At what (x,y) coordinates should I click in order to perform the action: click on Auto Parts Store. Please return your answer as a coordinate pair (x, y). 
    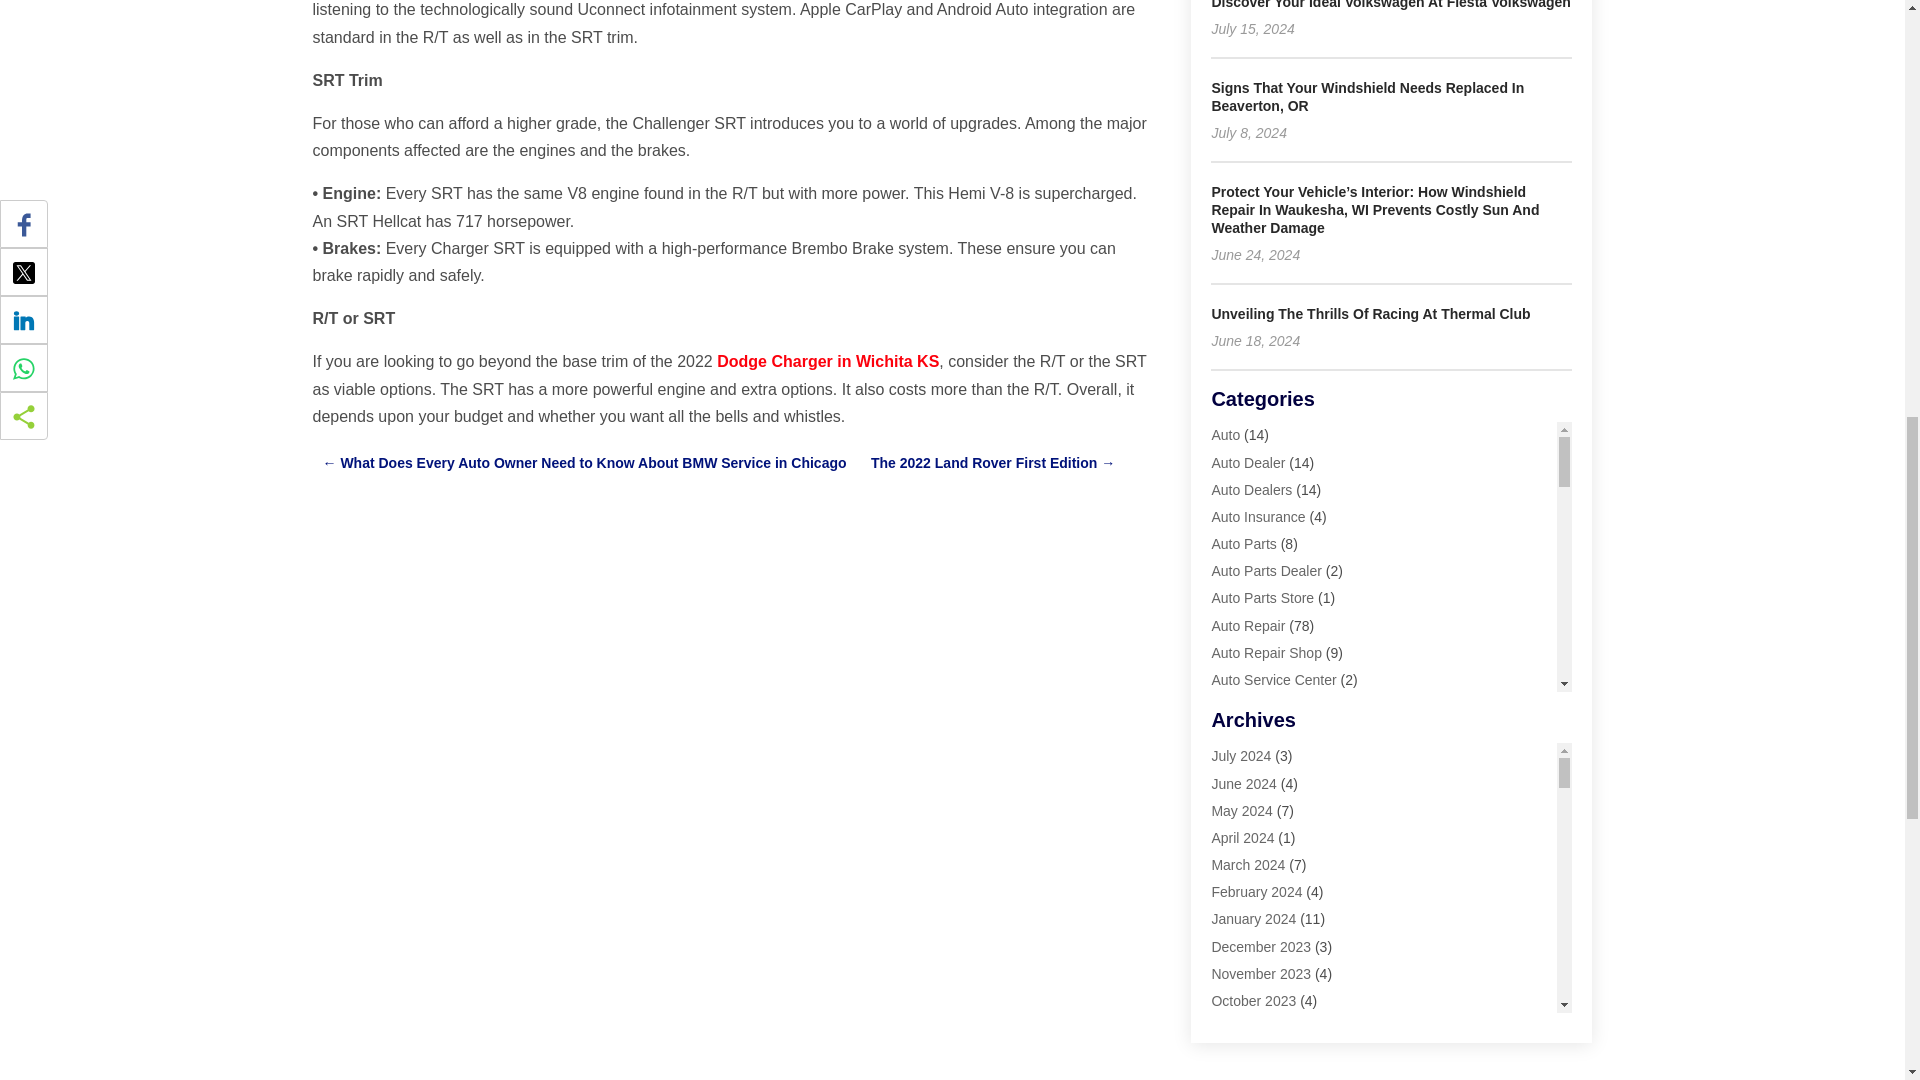
    Looking at the image, I should click on (1262, 597).